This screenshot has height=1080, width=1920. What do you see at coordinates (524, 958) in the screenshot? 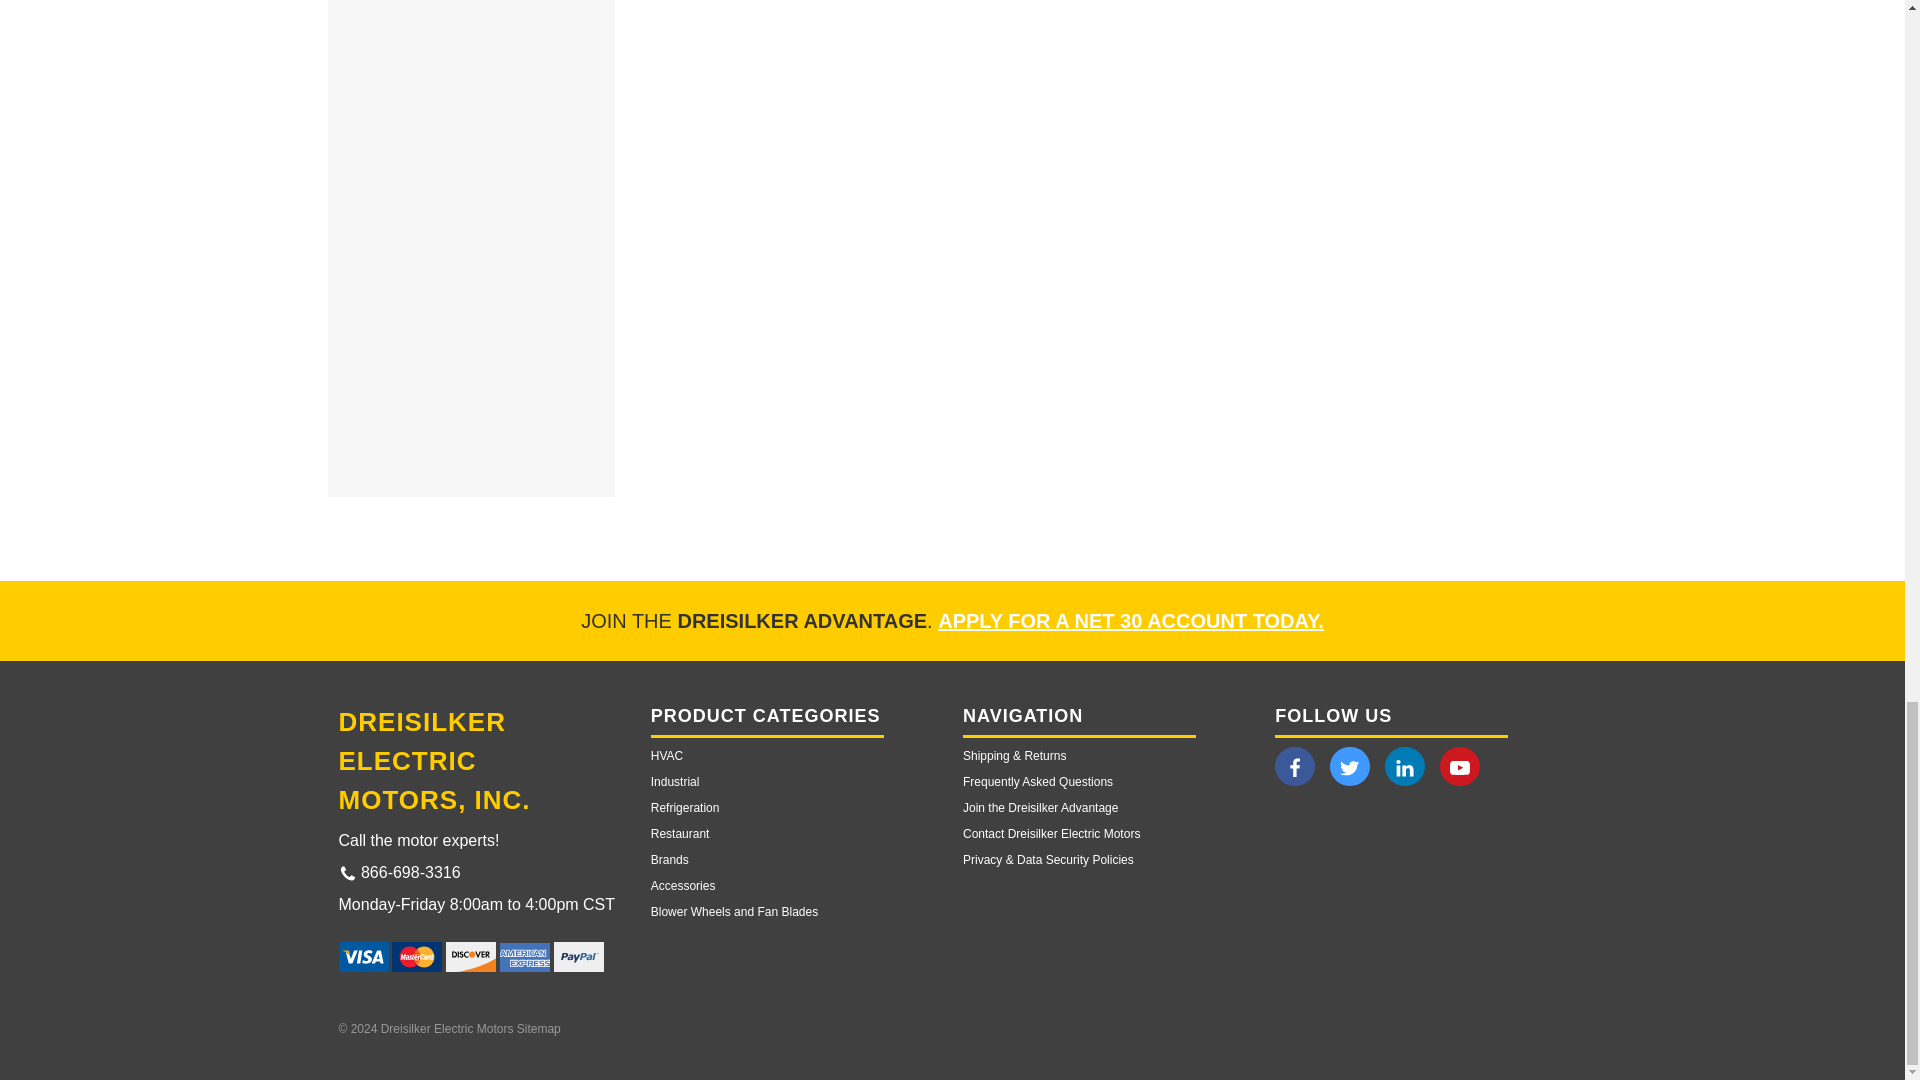
I see `We accept American Express American Express logo` at bounding box center [524, 958].